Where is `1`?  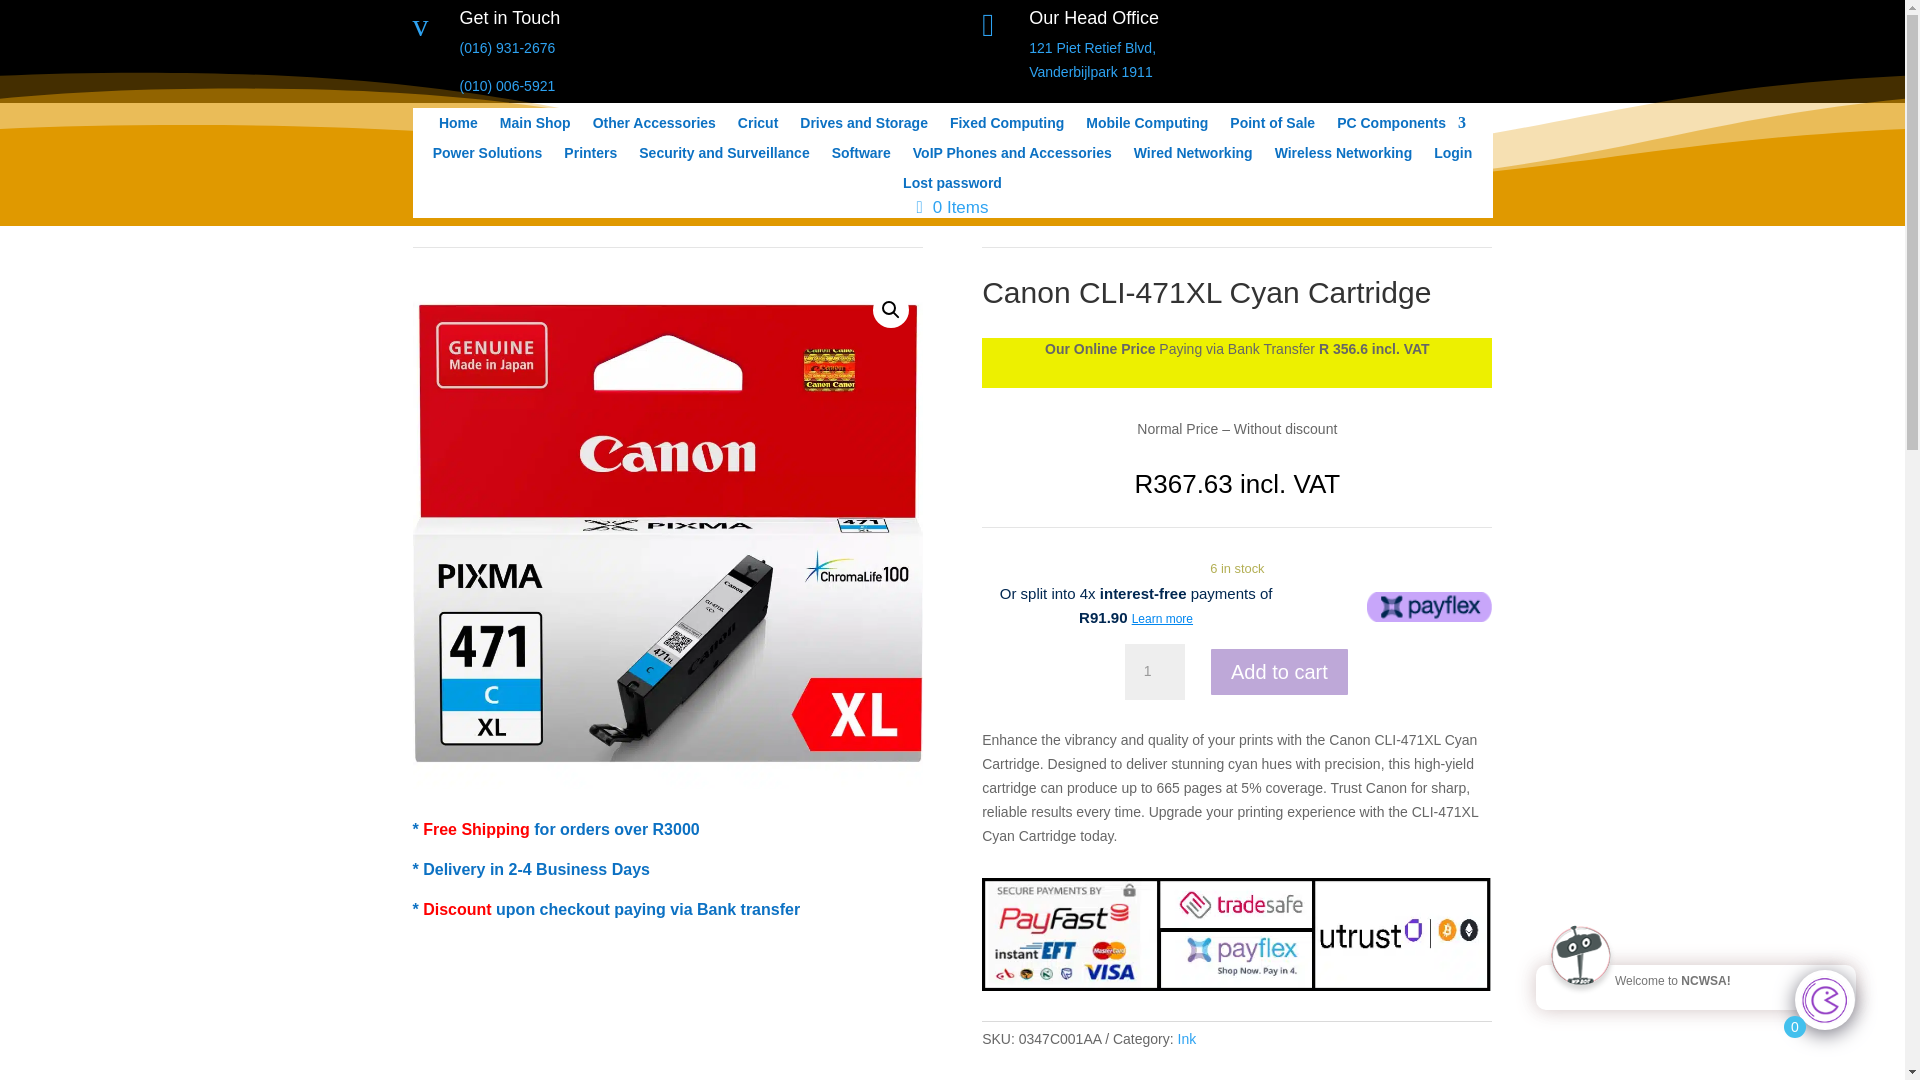 1 is located at coordinates (1154, 671).